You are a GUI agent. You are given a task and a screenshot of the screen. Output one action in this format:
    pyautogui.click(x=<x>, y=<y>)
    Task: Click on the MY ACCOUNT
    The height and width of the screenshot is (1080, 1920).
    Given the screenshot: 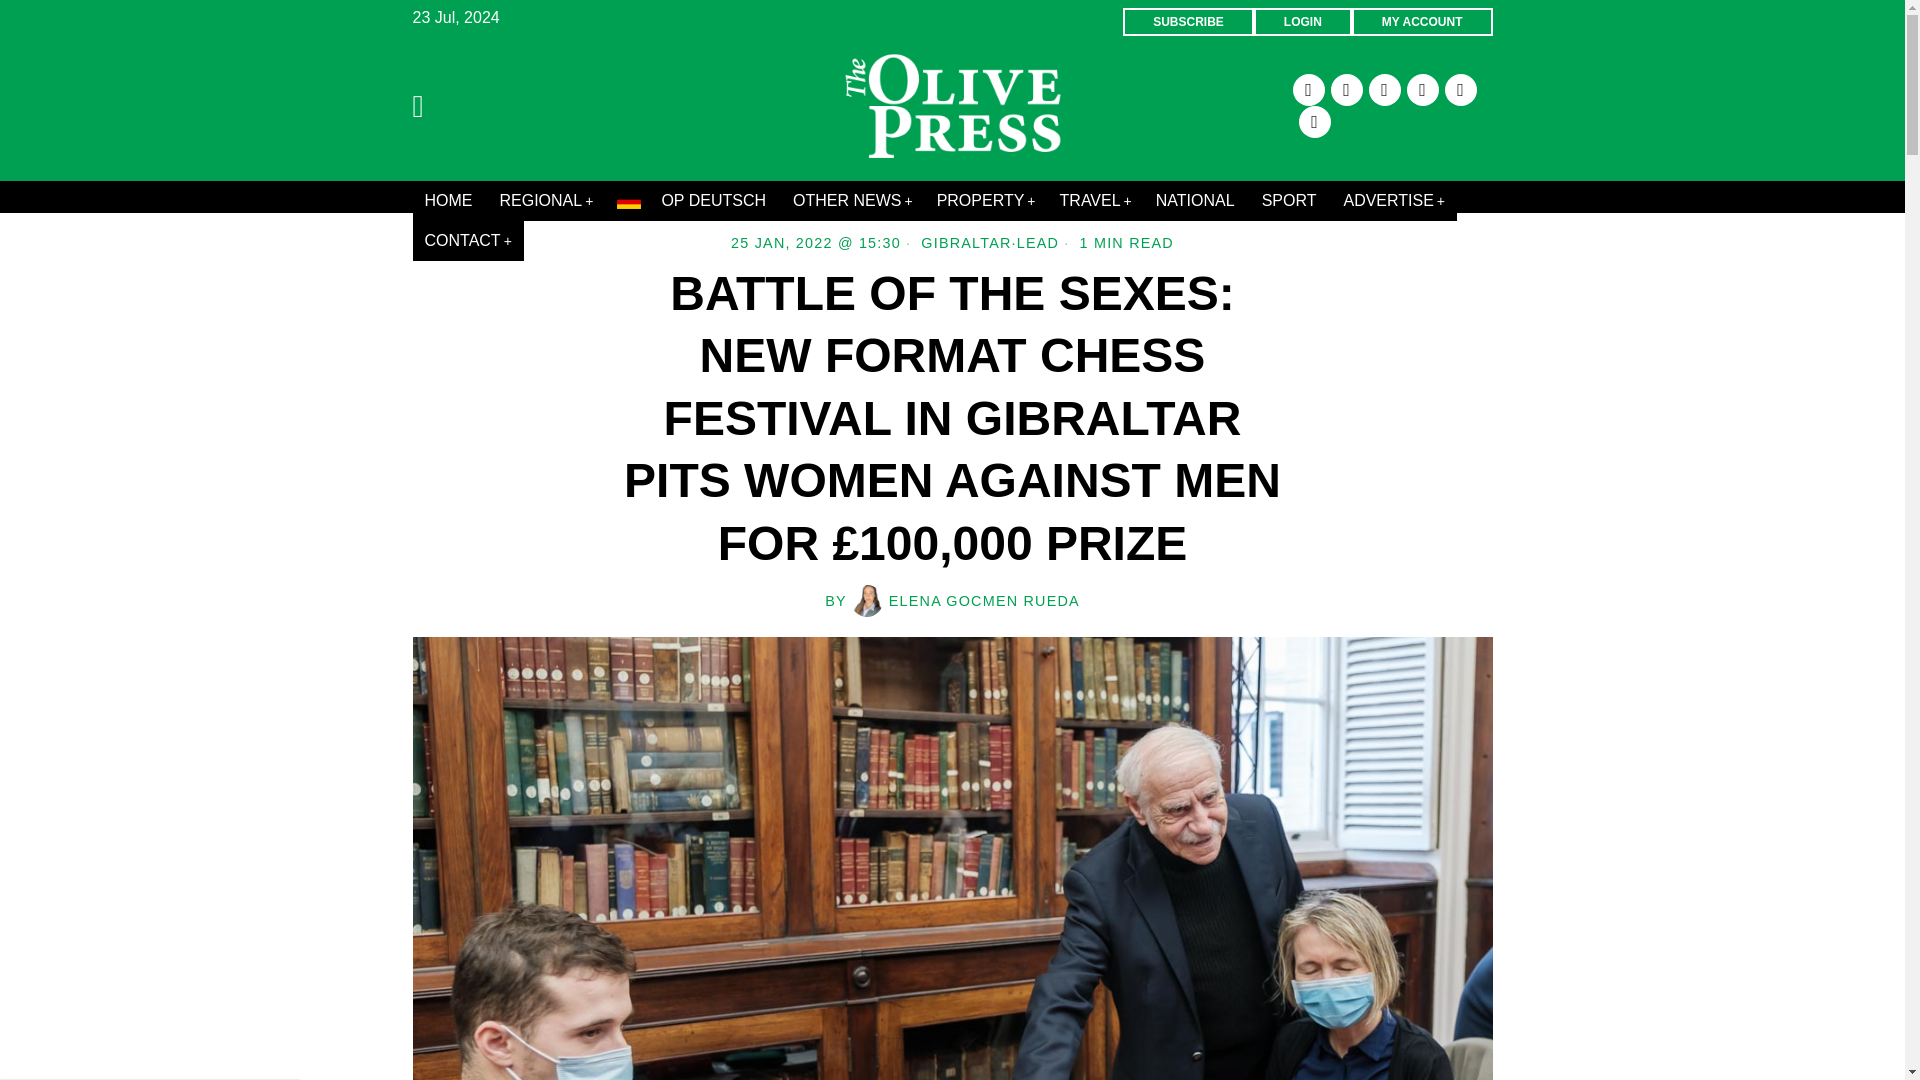 What is the action you would take?
    pyautogui.click(x=1422, y=21)
    